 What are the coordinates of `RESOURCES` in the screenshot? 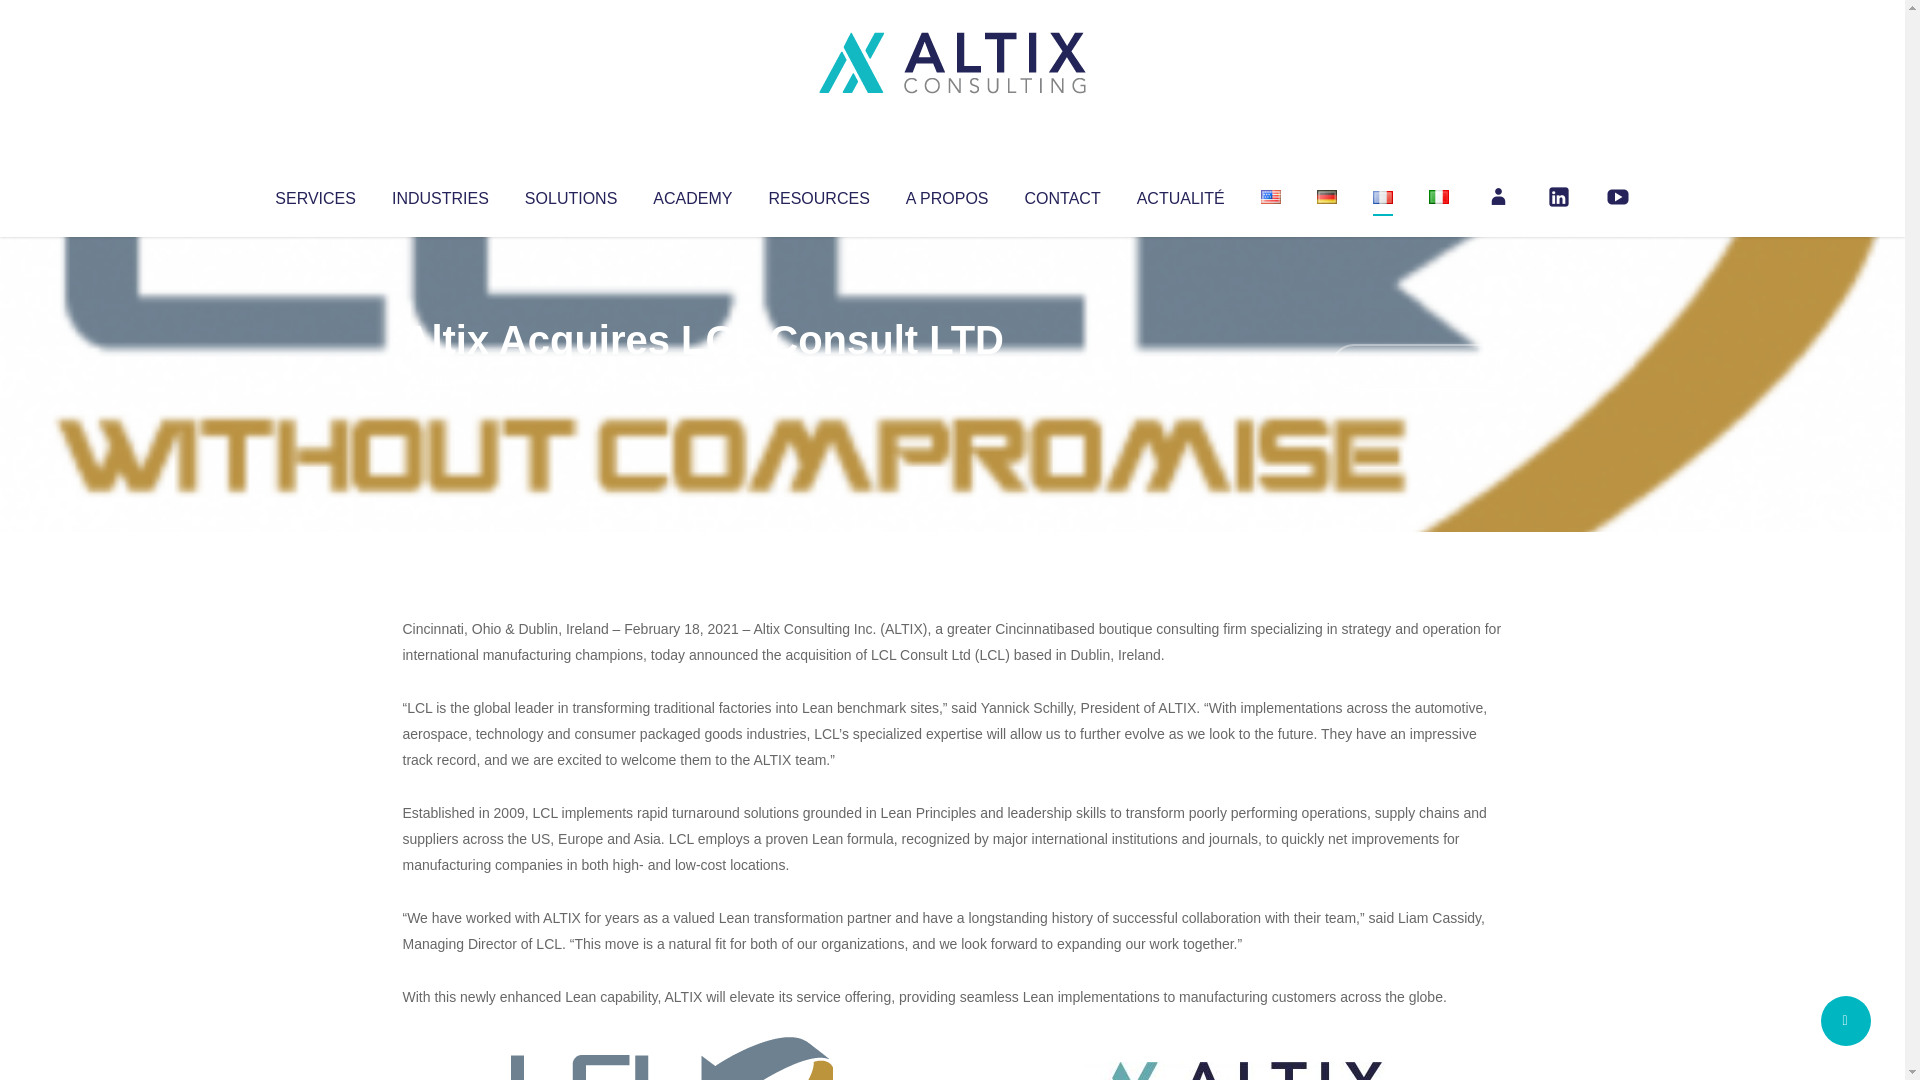 It's located at (818, 194).